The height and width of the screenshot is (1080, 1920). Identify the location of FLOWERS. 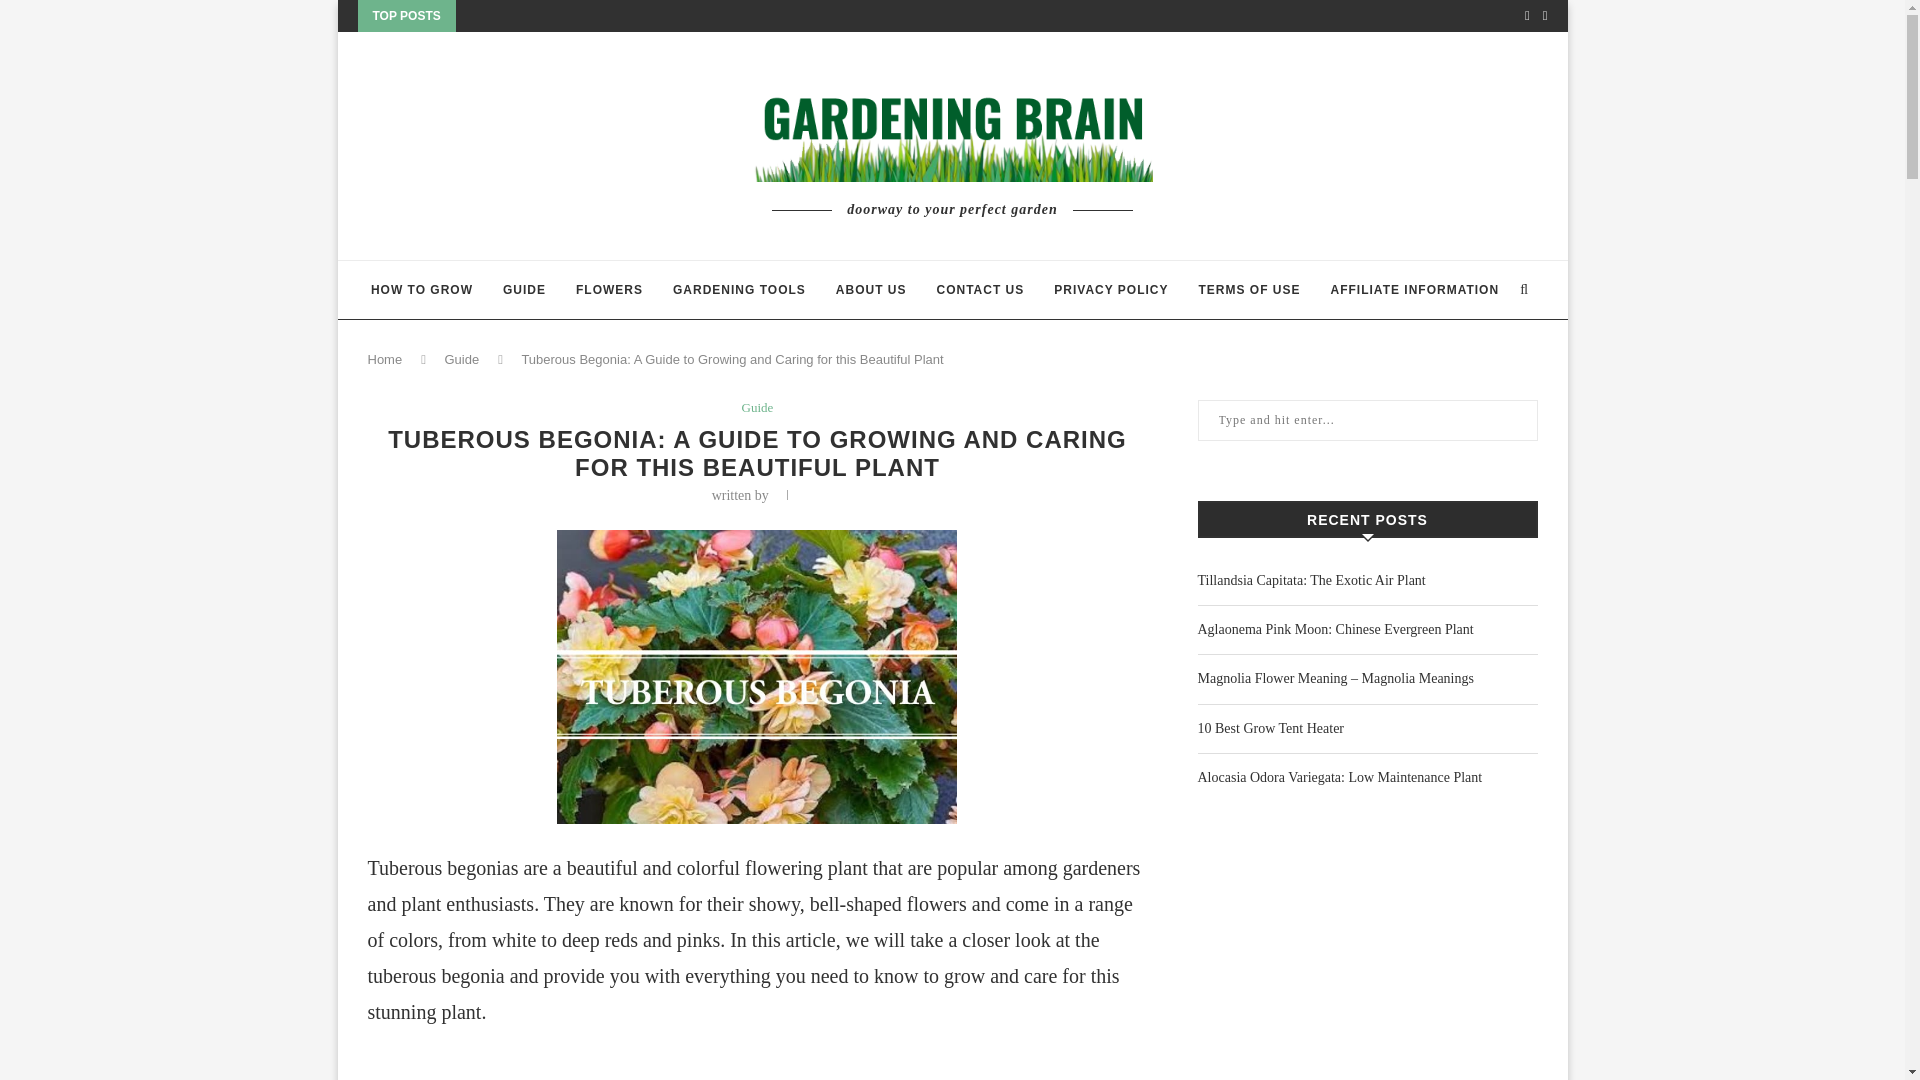
(610, 290).